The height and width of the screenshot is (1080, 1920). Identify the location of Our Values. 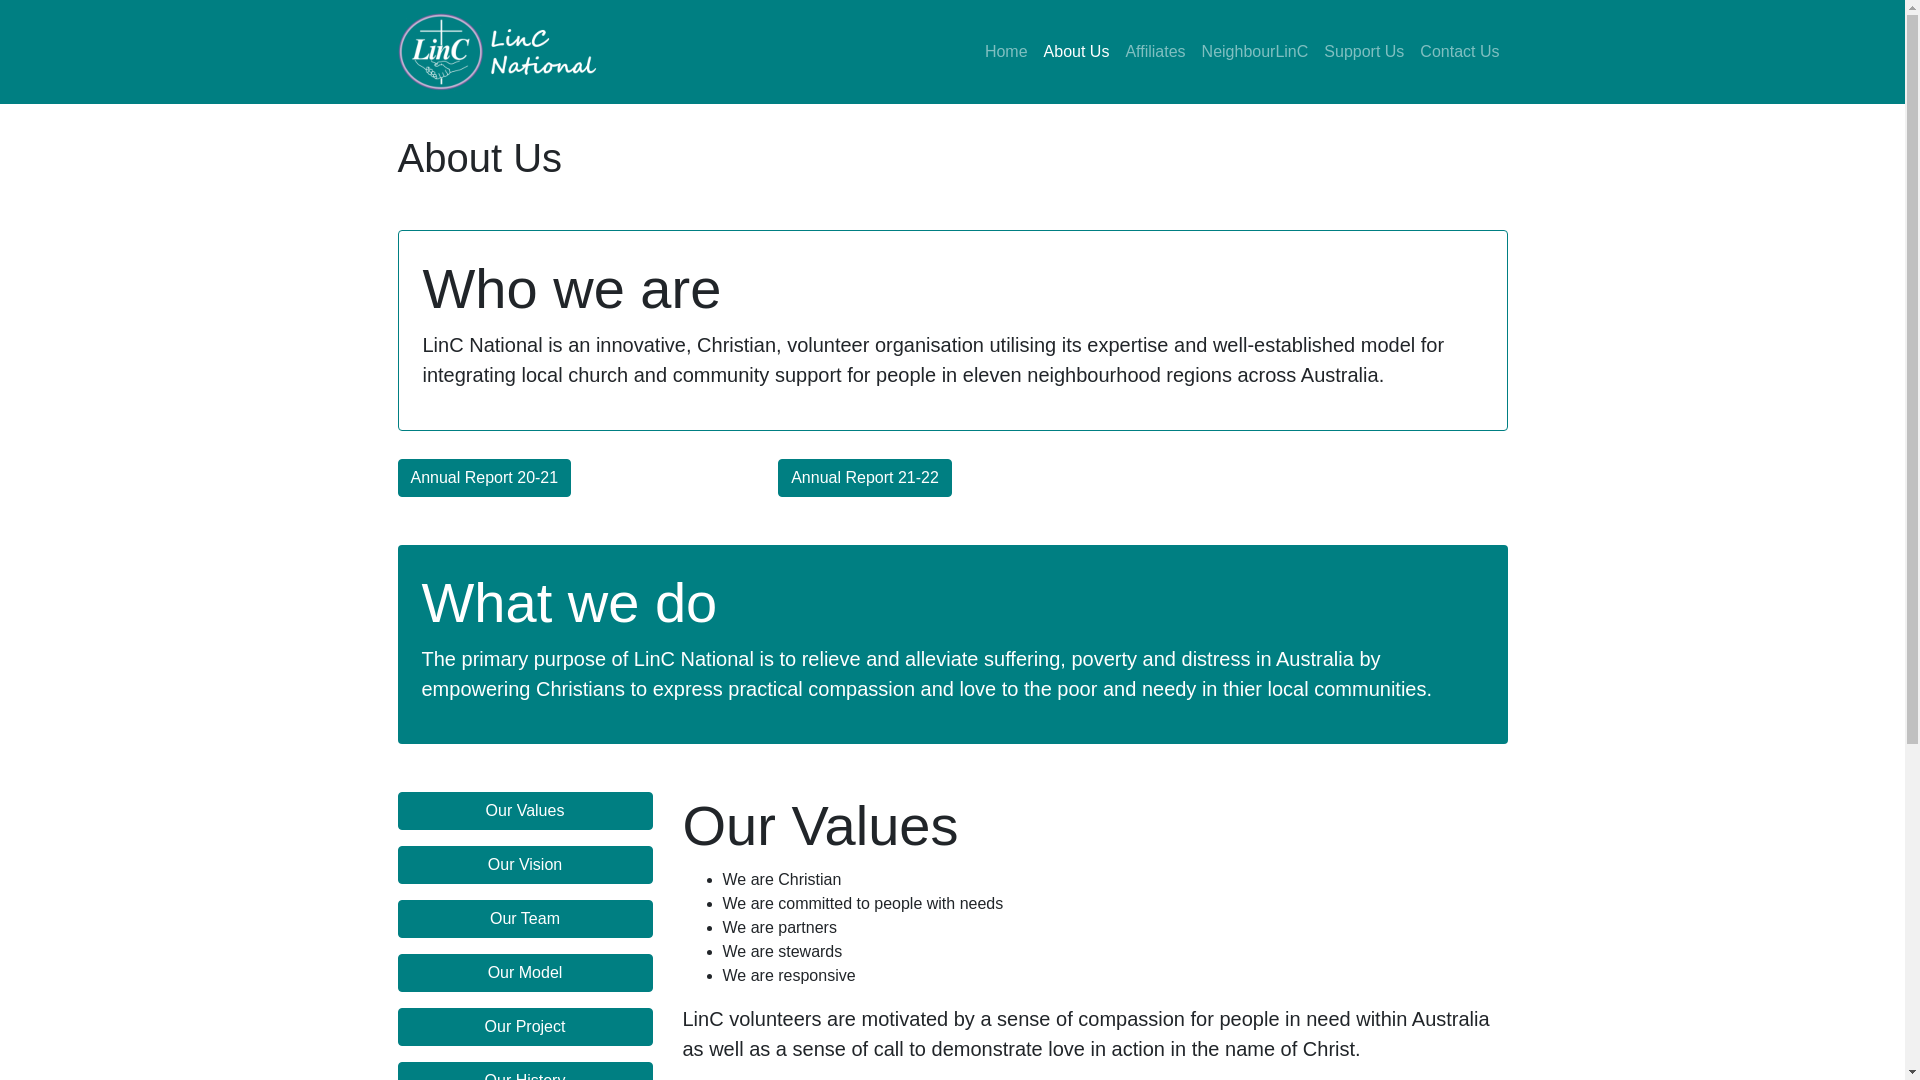
(526, 811).